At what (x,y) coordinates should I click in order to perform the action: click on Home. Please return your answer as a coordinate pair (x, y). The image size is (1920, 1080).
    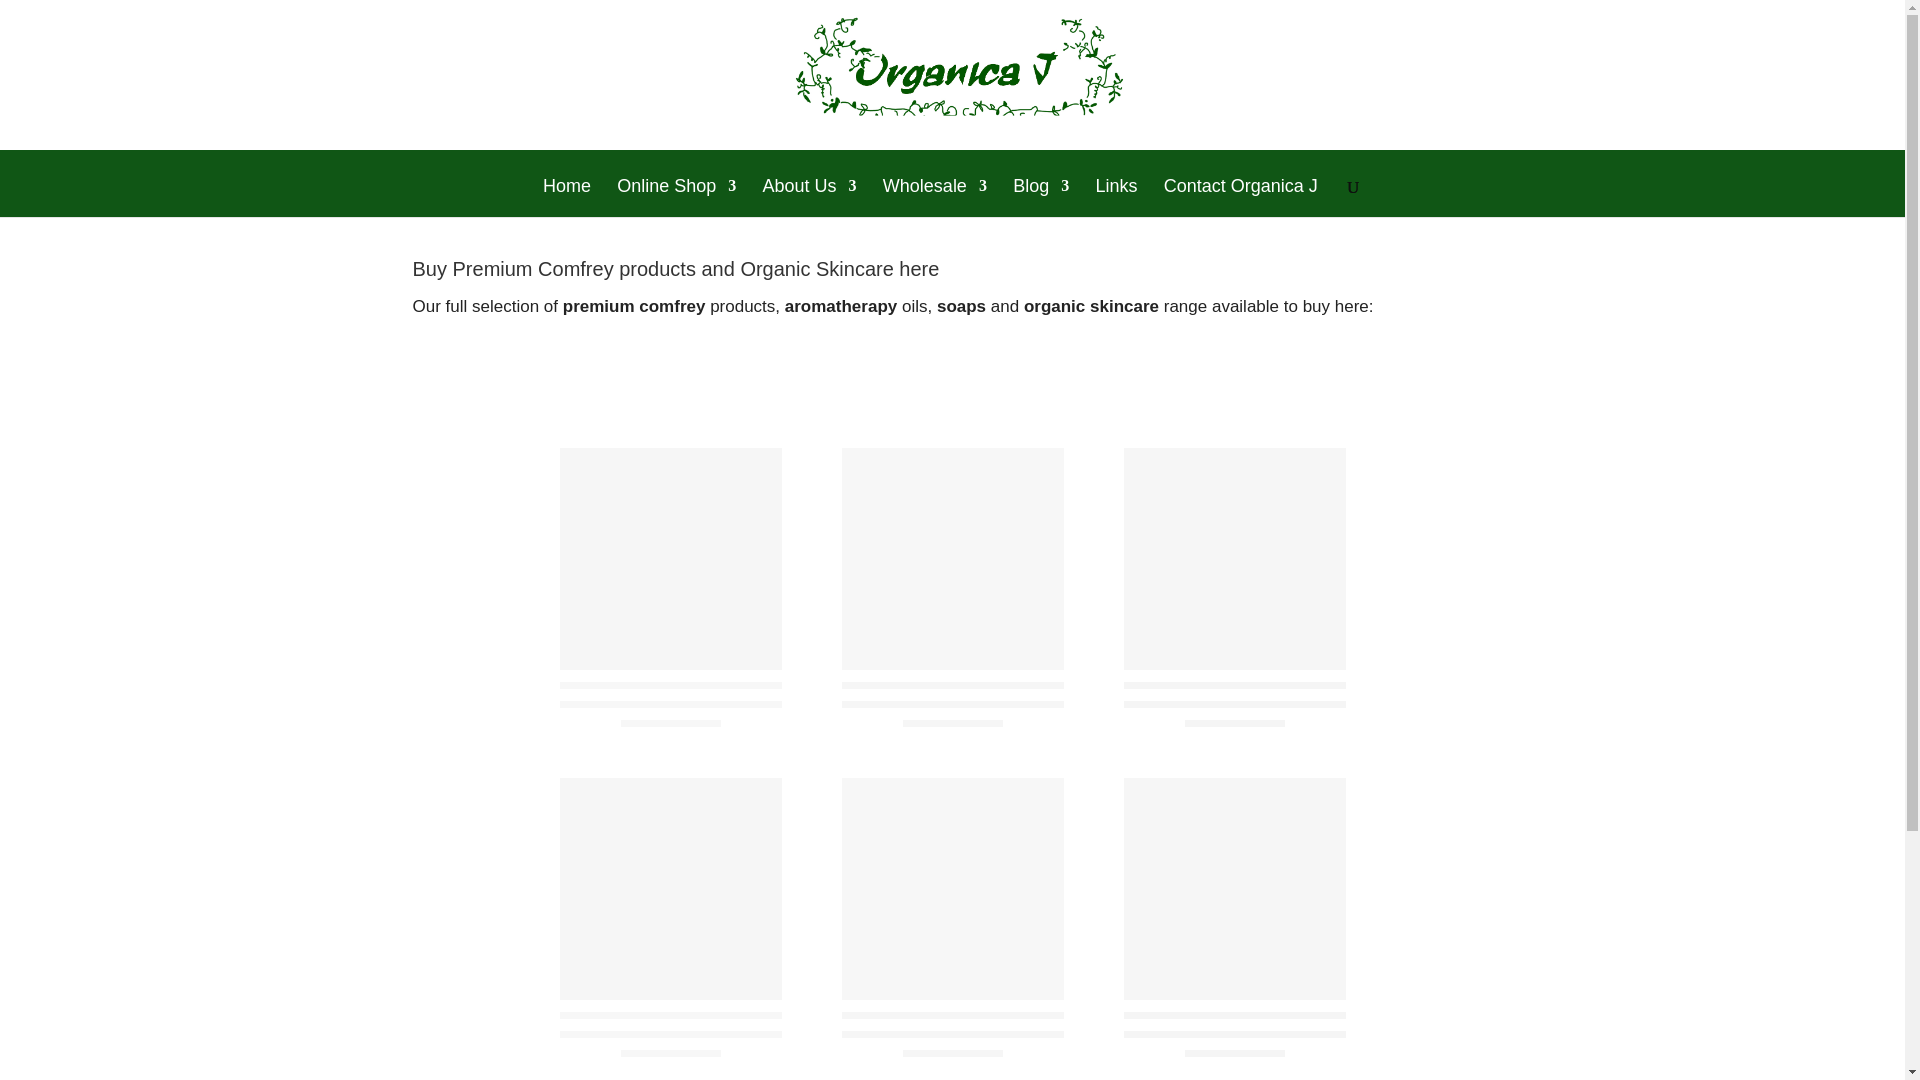
    Looking at the image, I should click on (567, 198).